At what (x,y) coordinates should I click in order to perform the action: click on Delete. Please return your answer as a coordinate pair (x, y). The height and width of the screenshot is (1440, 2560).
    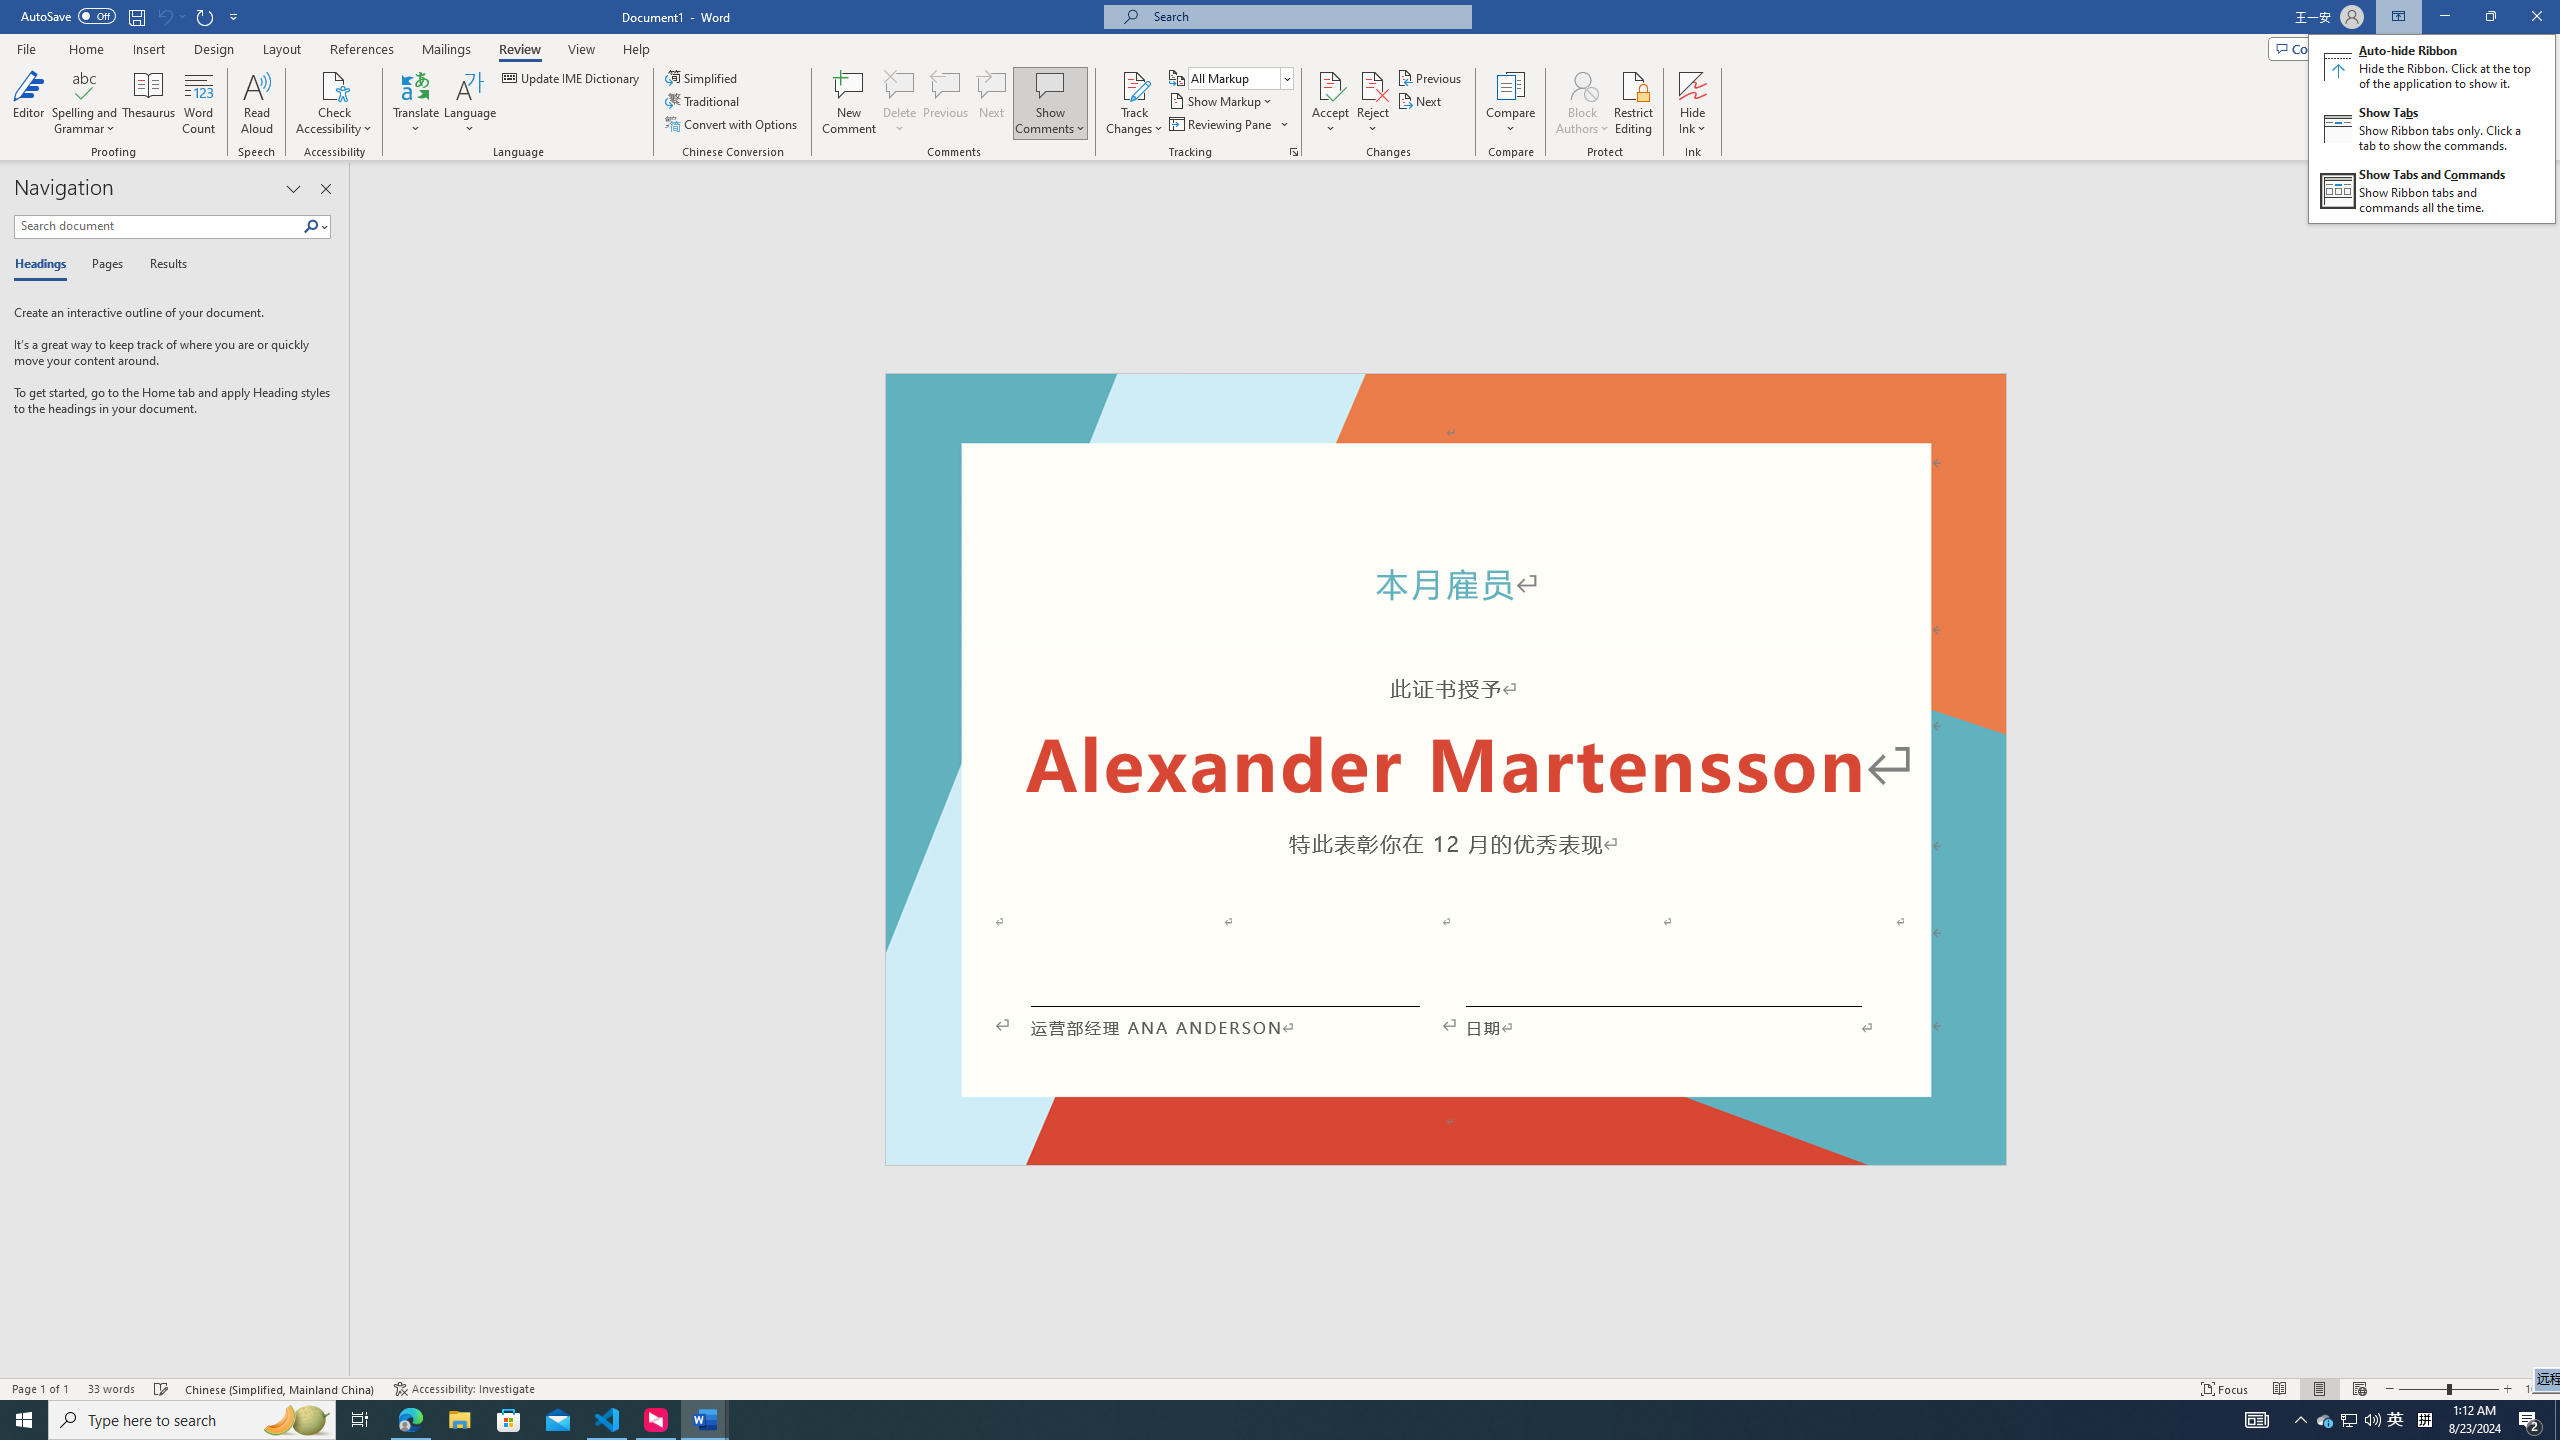
    Looking at the image, I should click on (900, 103).